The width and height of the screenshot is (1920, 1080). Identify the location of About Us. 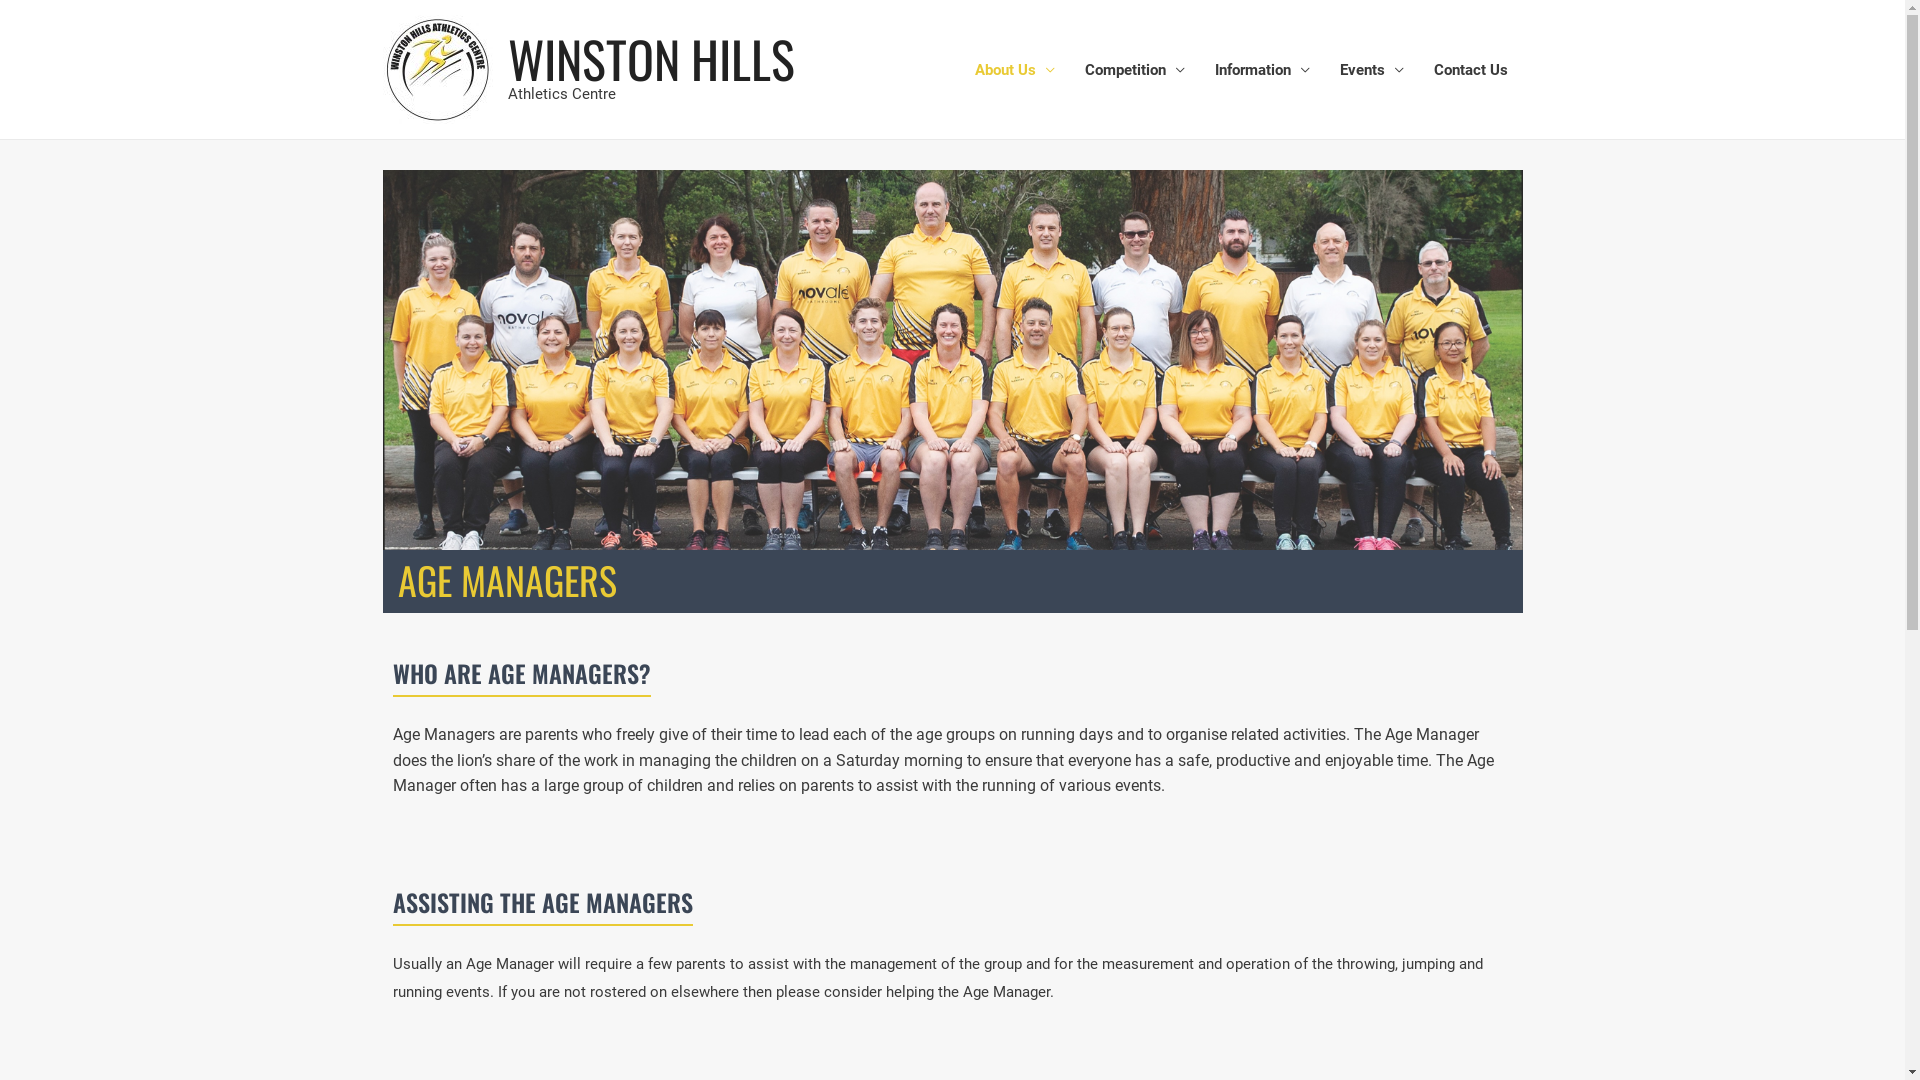
(1015, 70).